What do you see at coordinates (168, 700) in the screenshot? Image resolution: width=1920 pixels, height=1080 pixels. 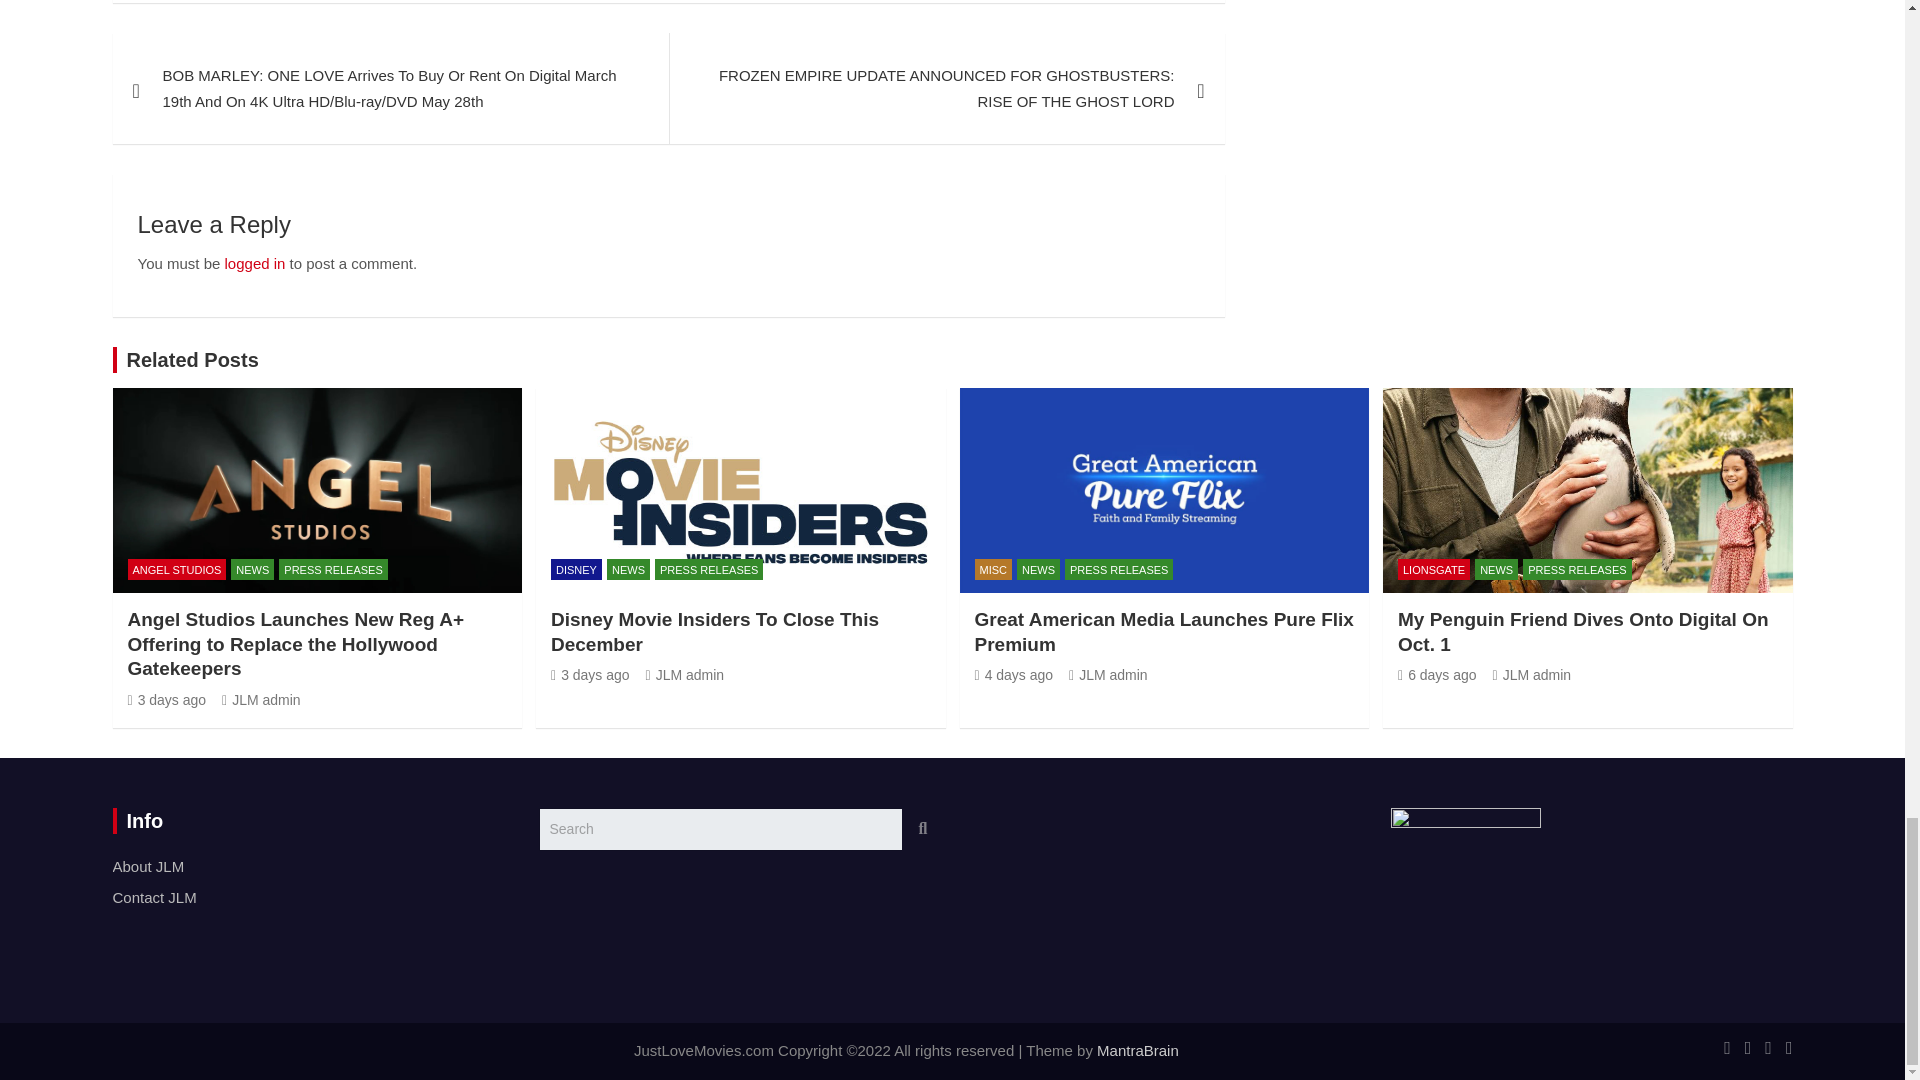 I see `3 days ago` at bounding box center [168, 700].